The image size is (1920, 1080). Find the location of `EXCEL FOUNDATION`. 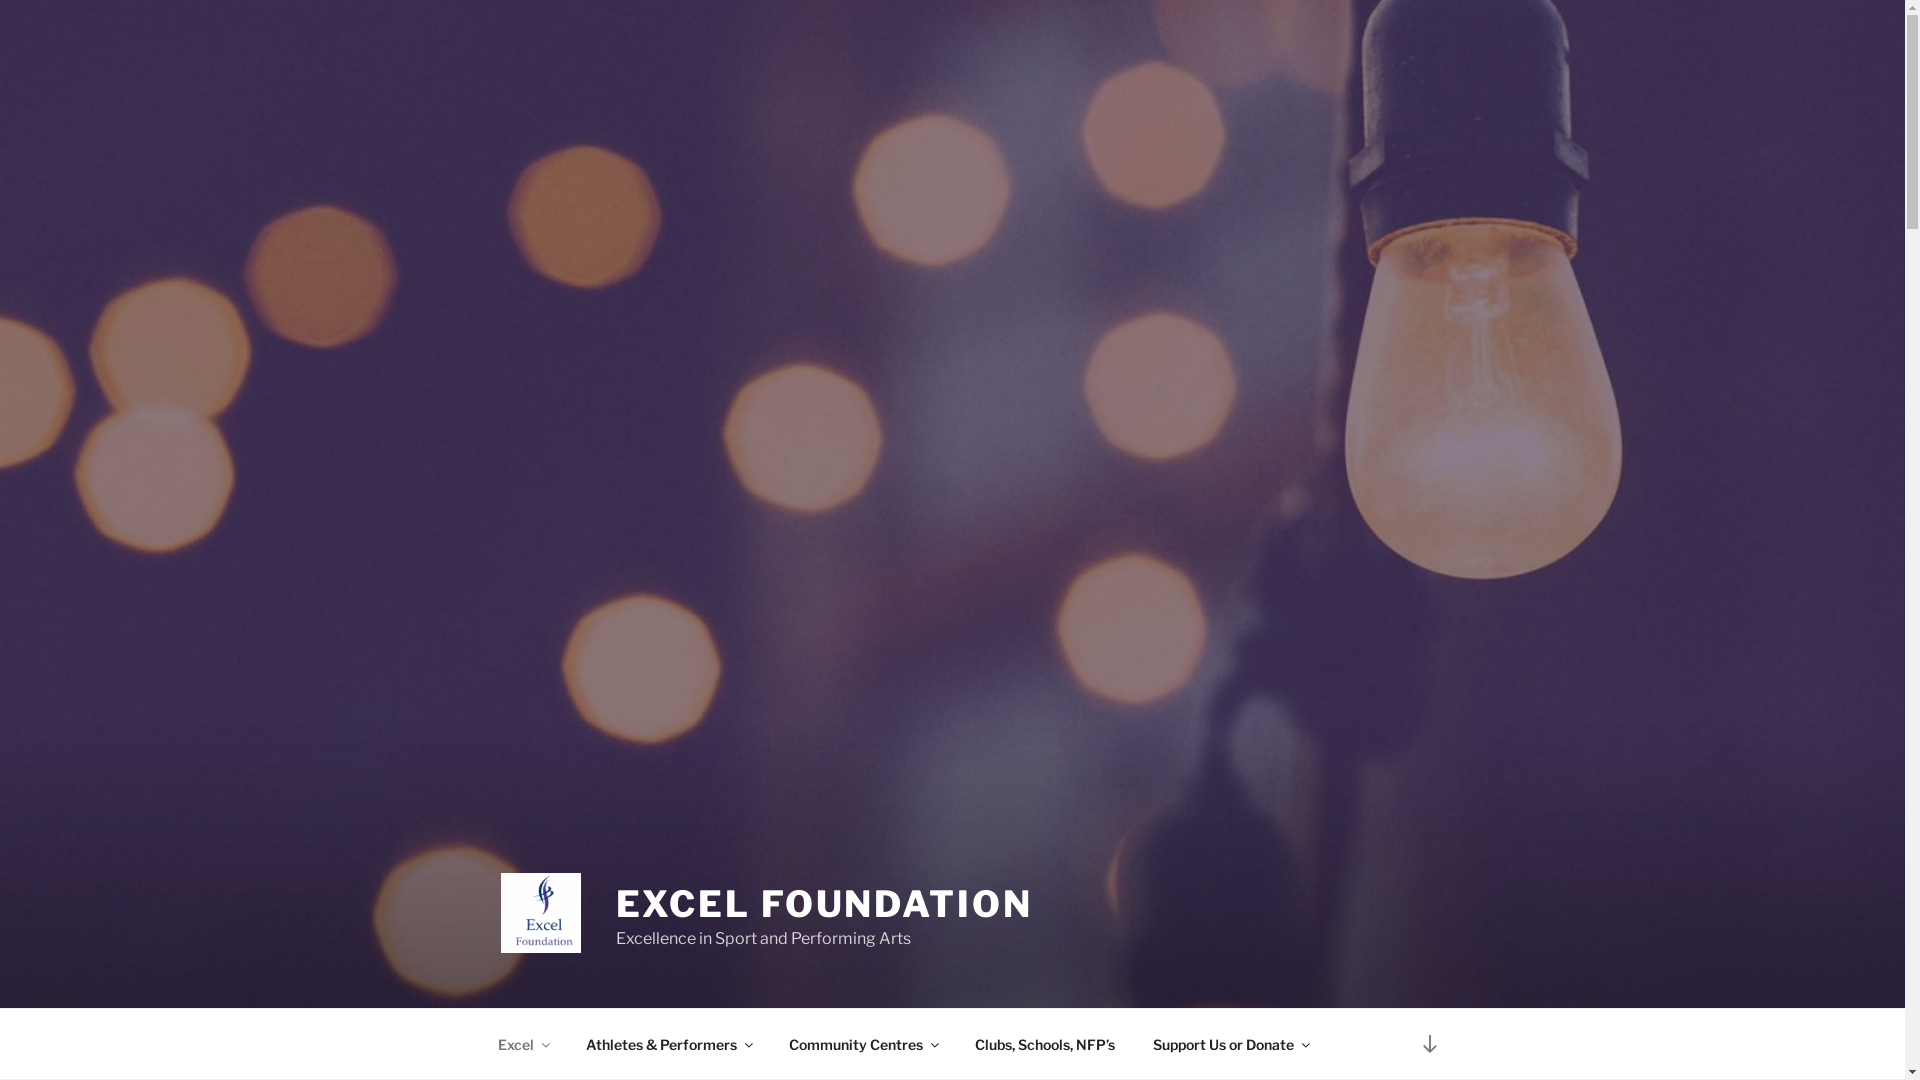

EXCEL FOUNDATION is located at coordinates (824, 904).